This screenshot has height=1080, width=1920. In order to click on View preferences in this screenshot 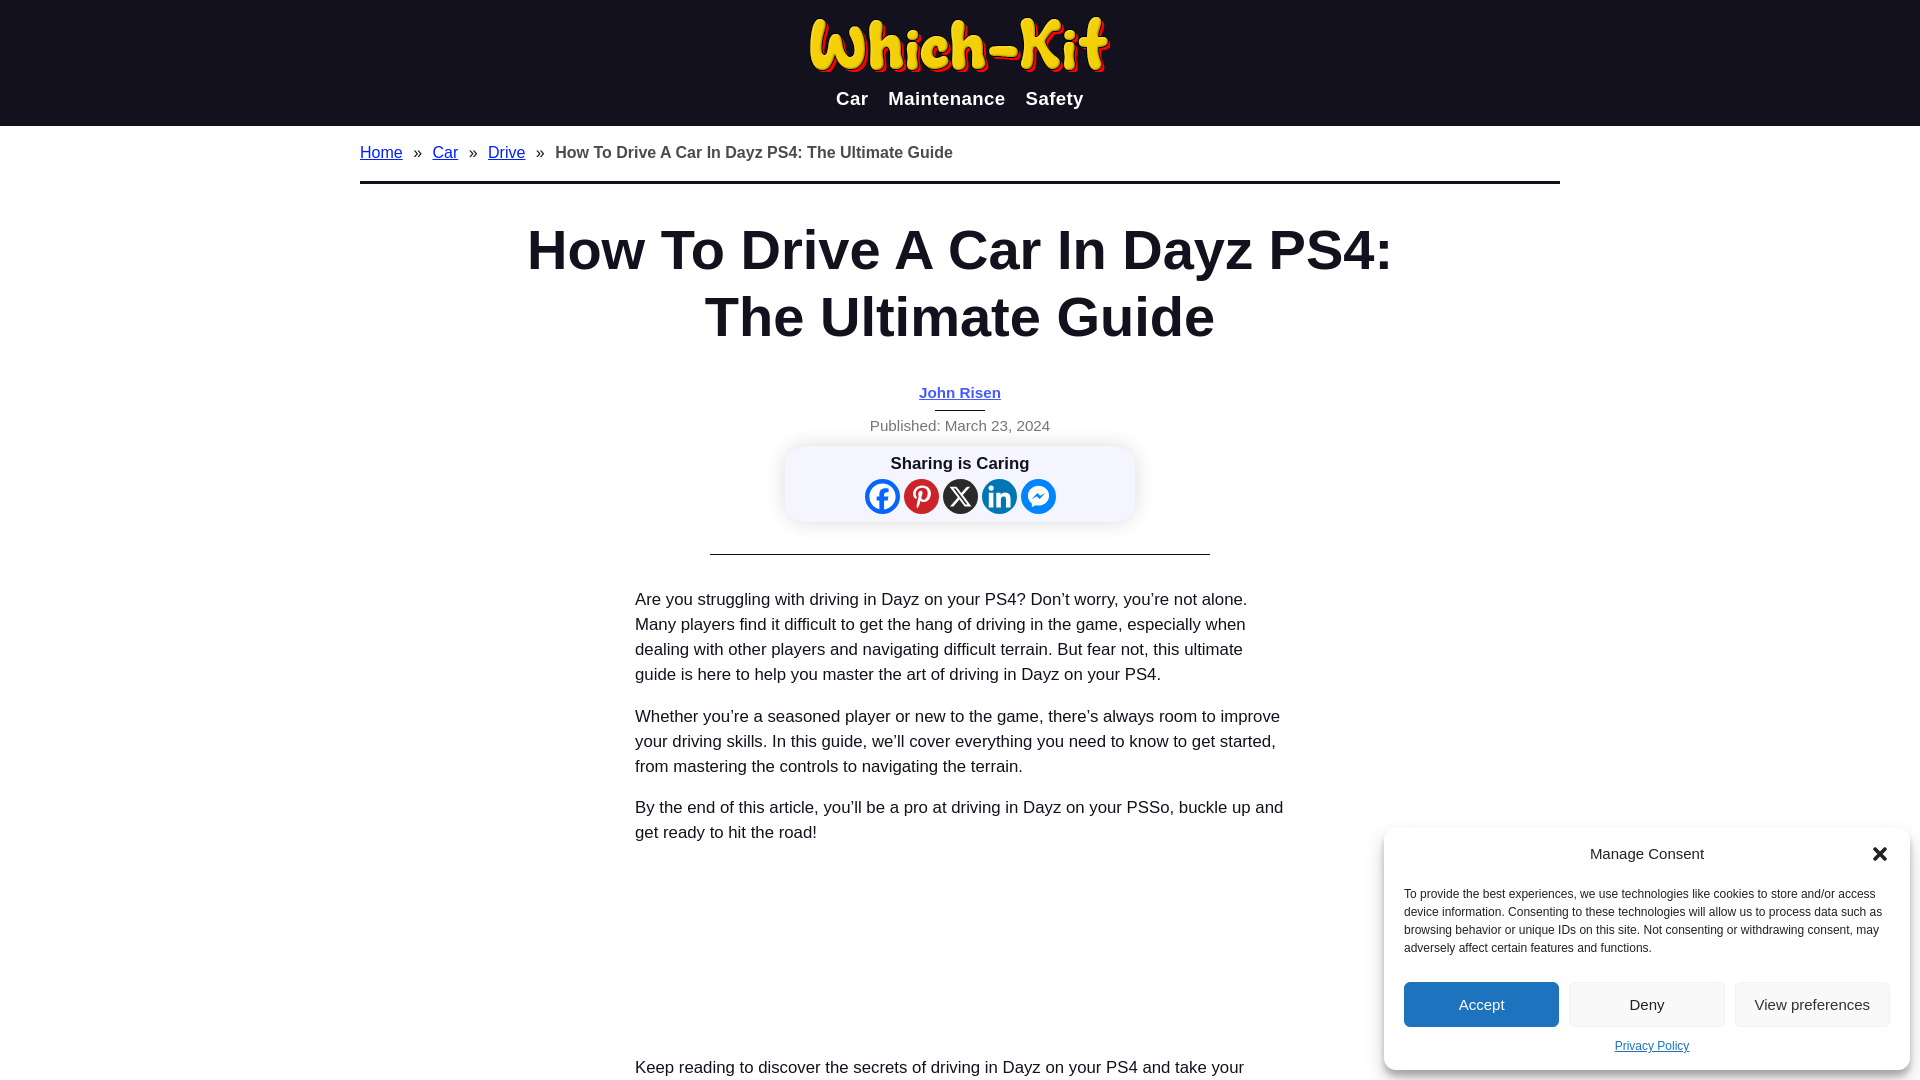, I will do `click(1812, 1004)`.